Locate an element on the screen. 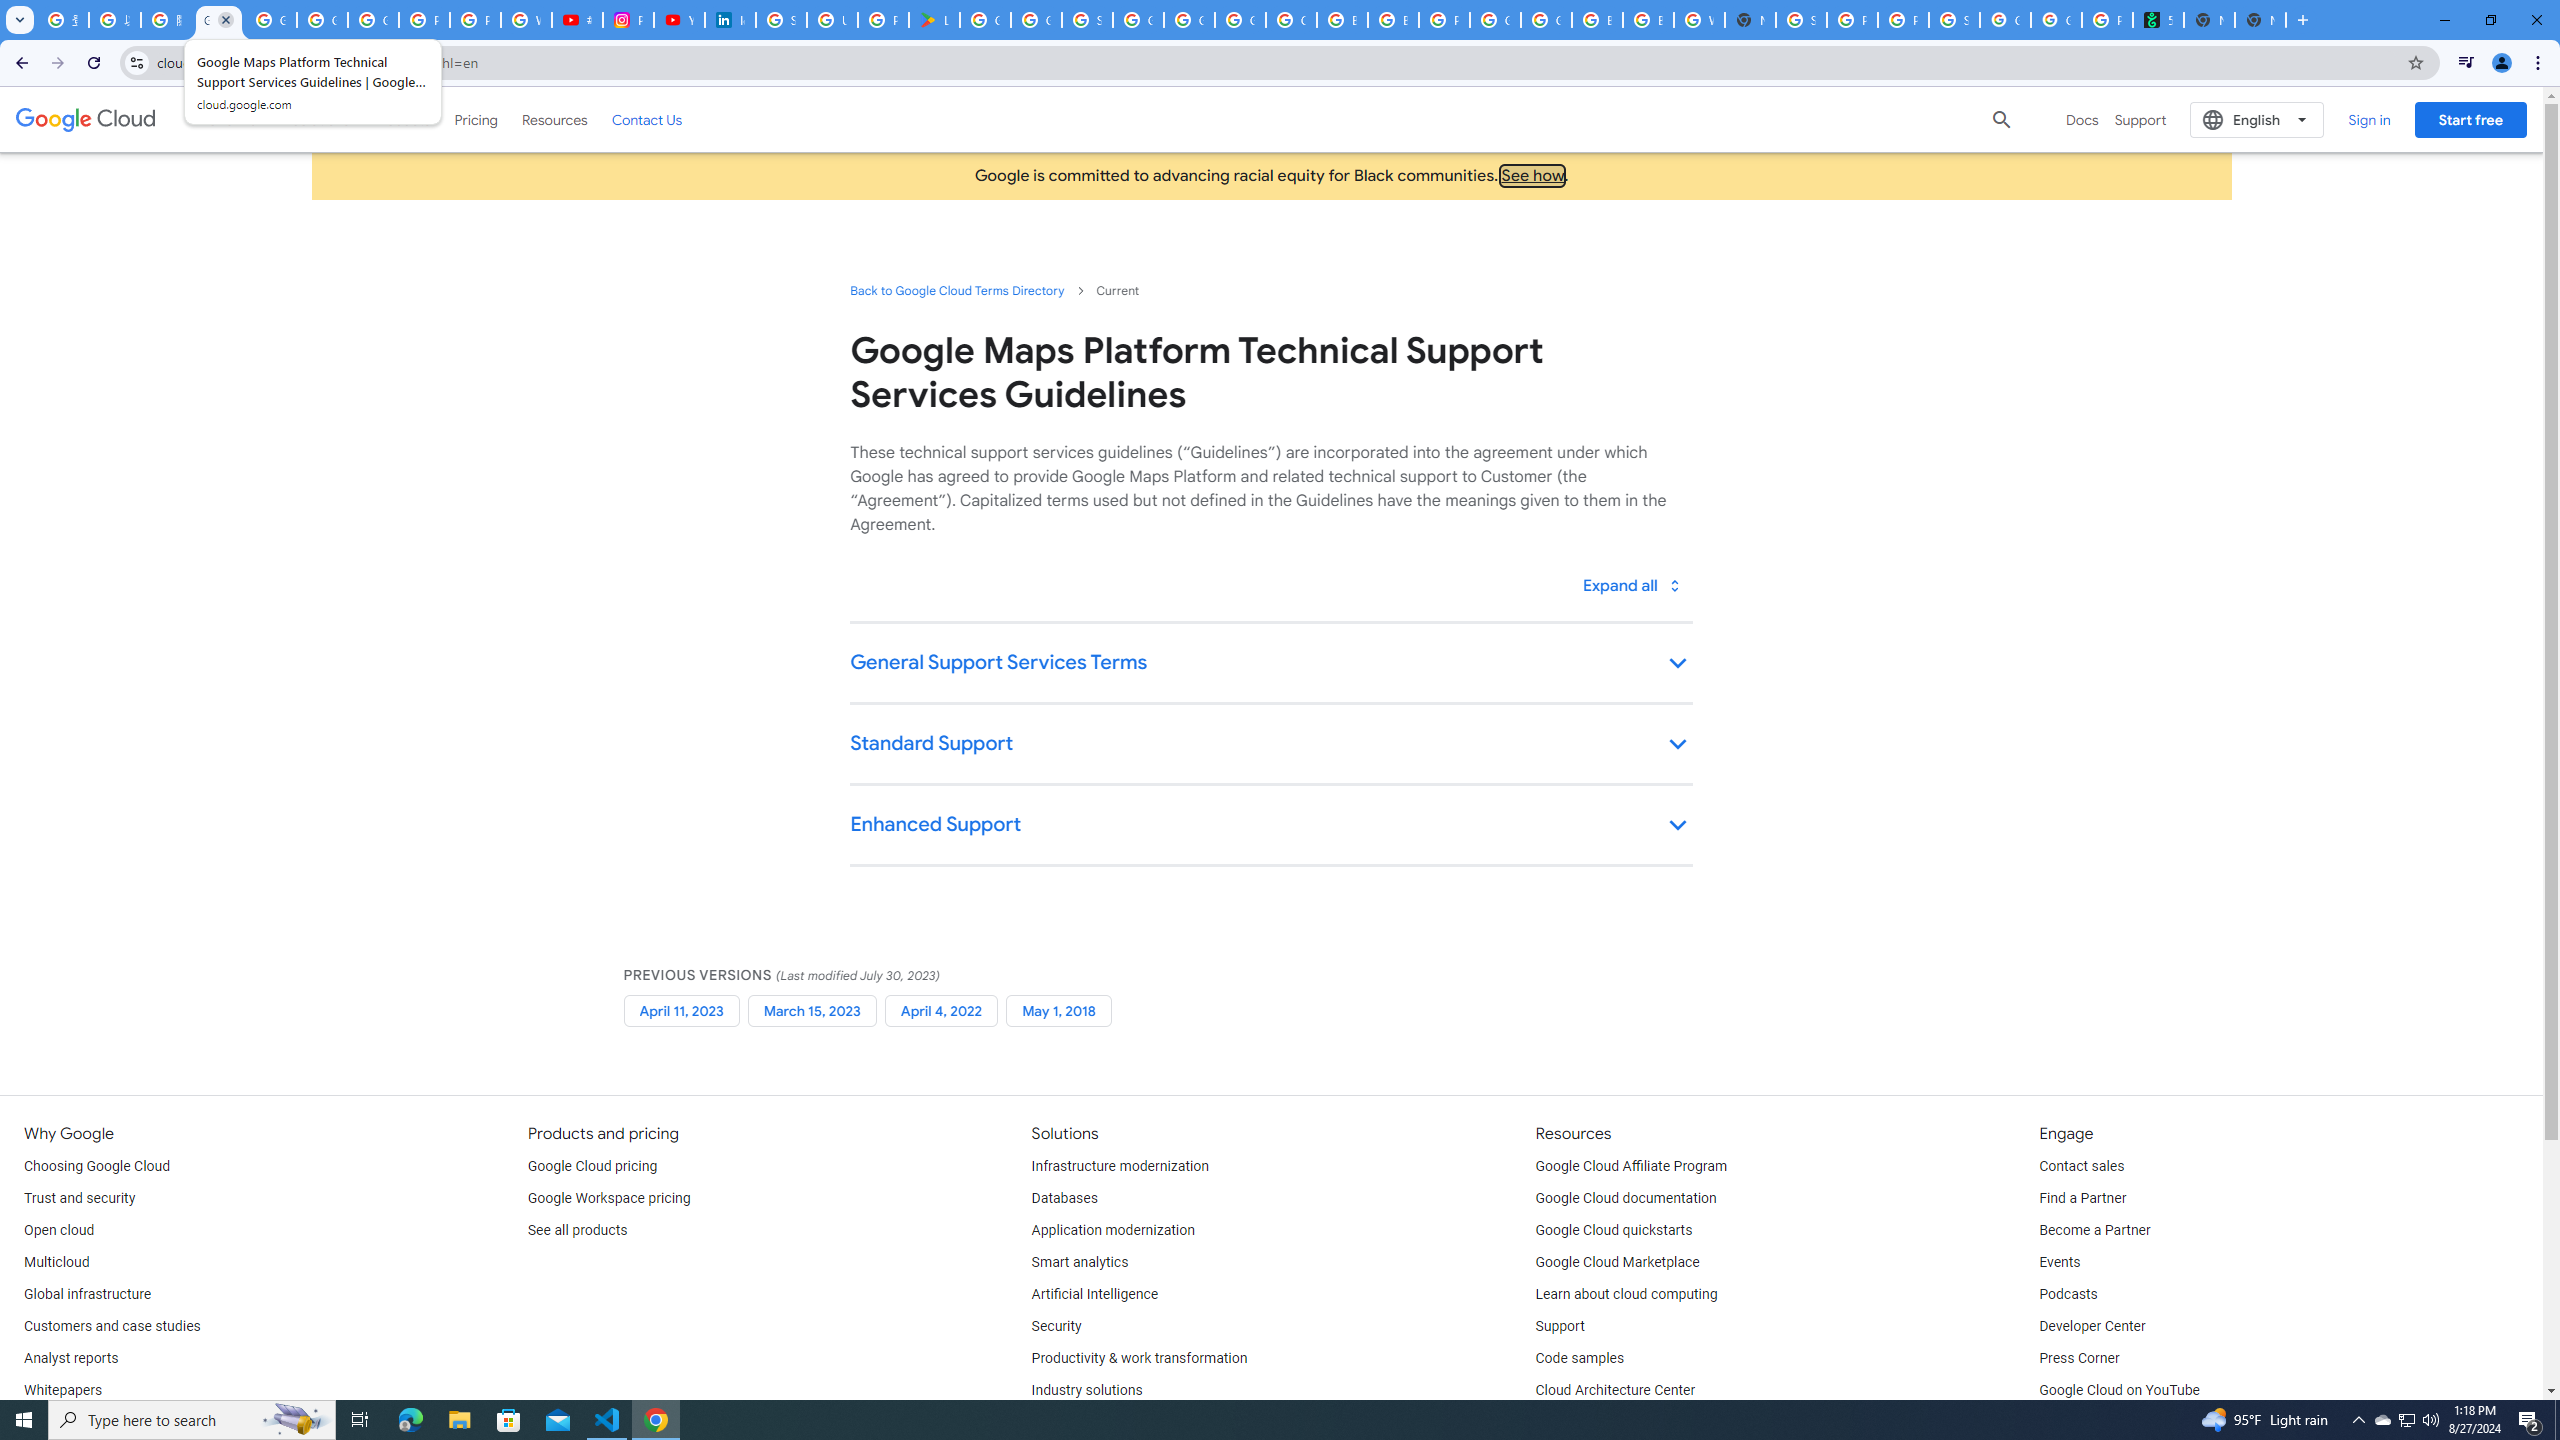  Google Workspace - Specific Terms is located at coordinates (1035, 20).